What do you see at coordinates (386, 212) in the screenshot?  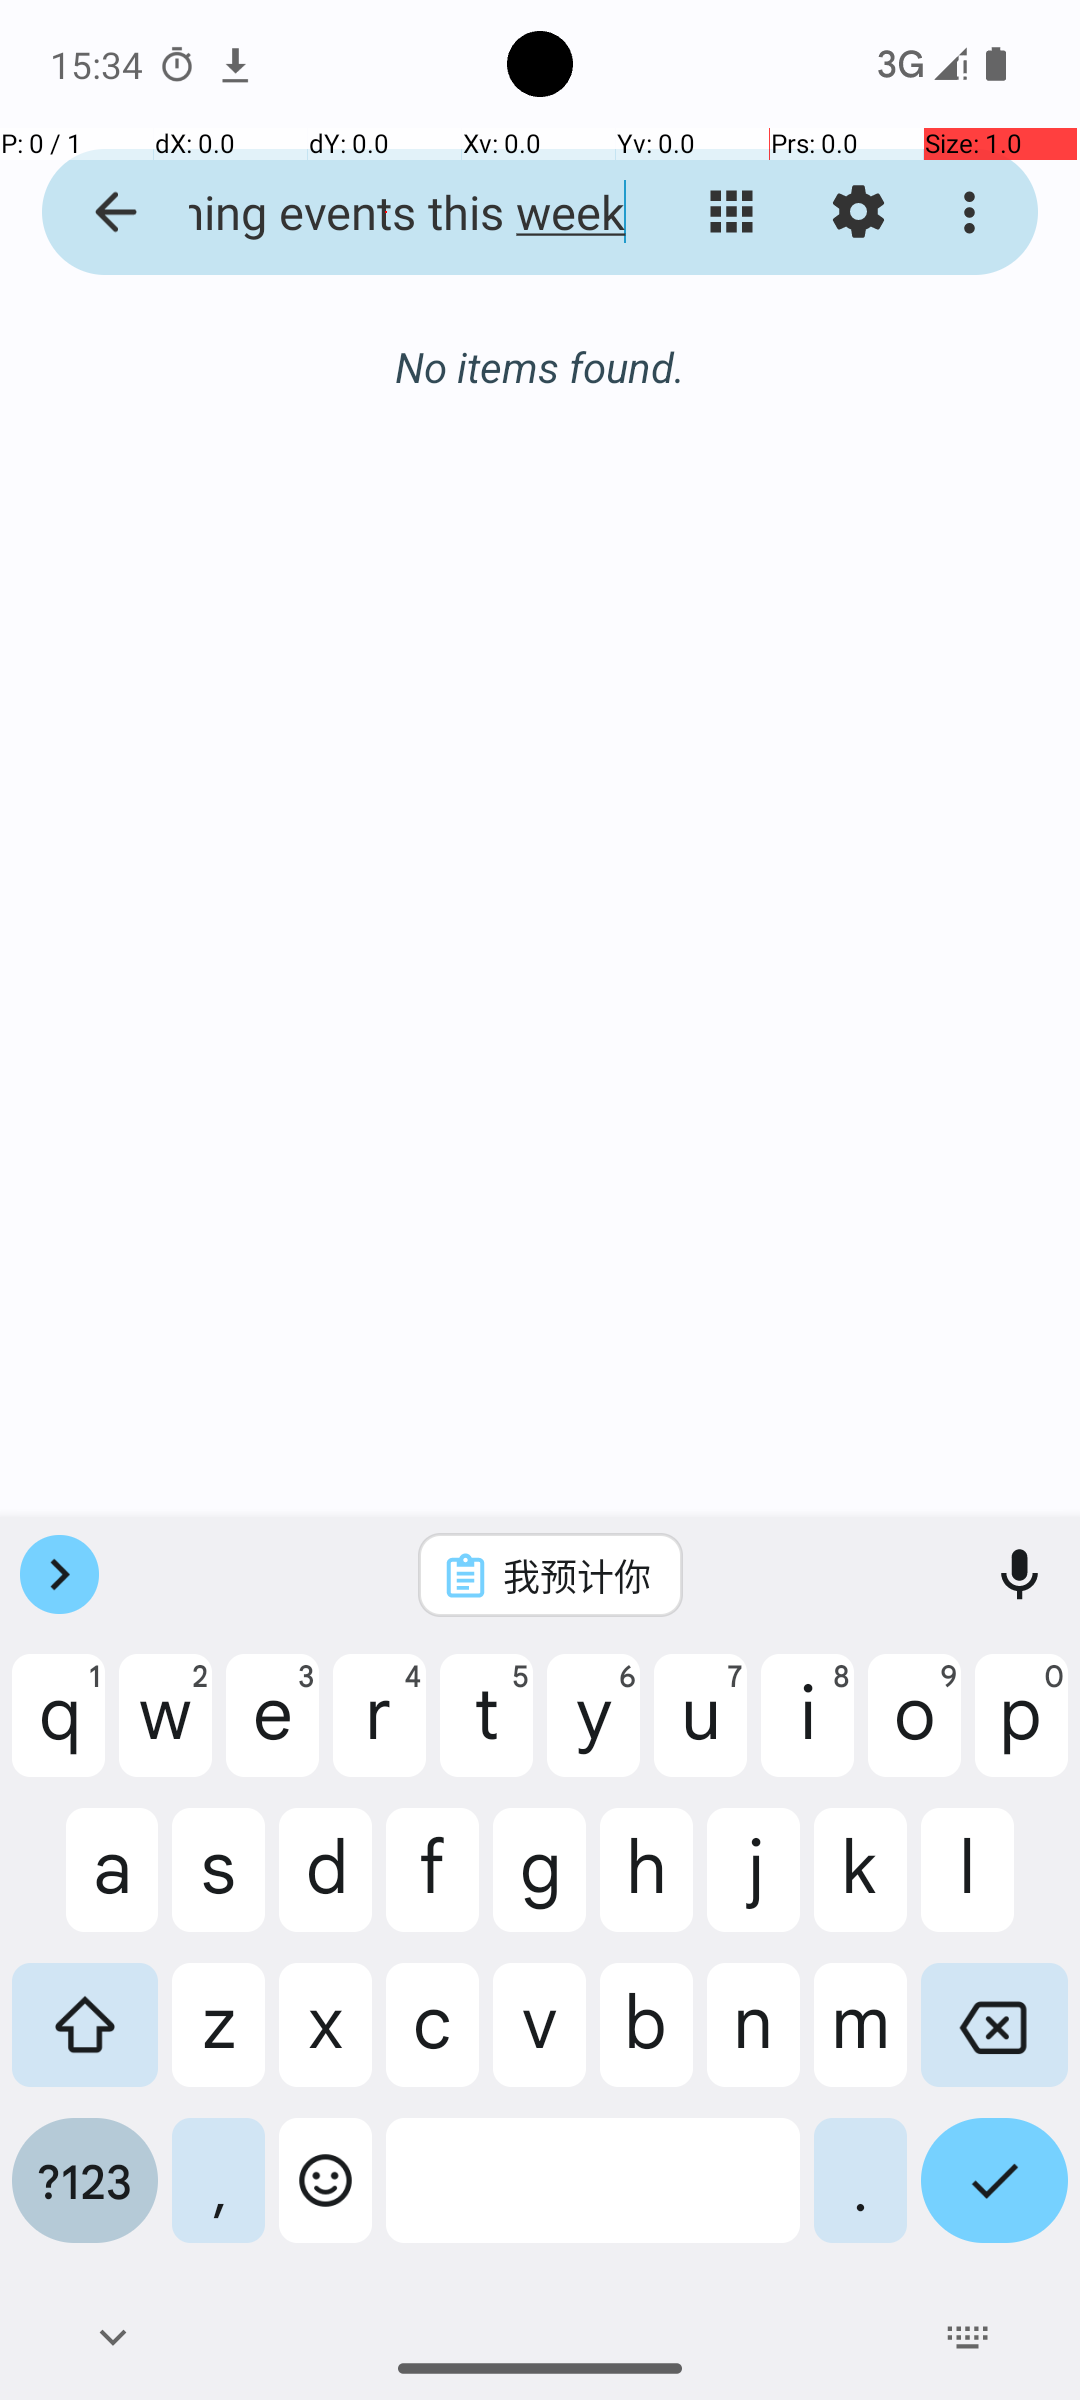 I see `upcoming events this week` at bounding box center [386, 212].